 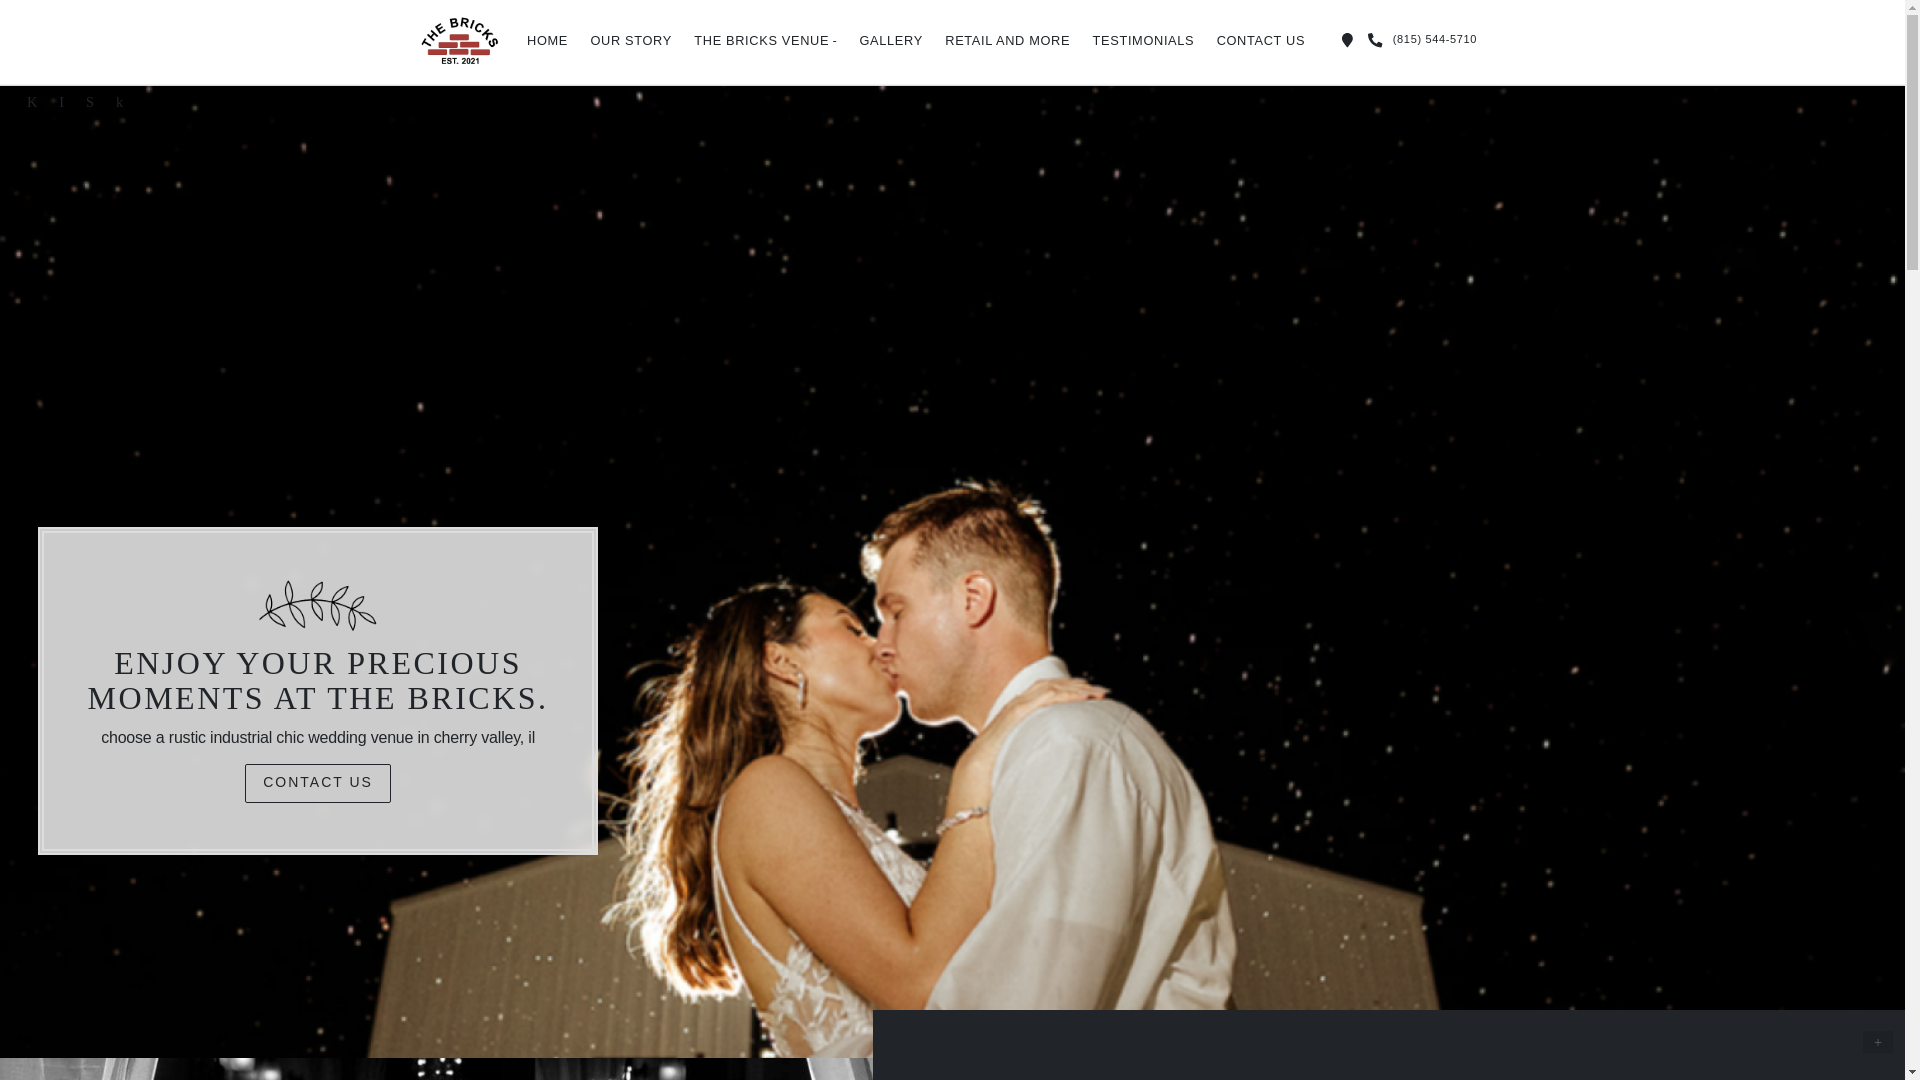 I want to click on Instagram, so click(x=61, y=100).